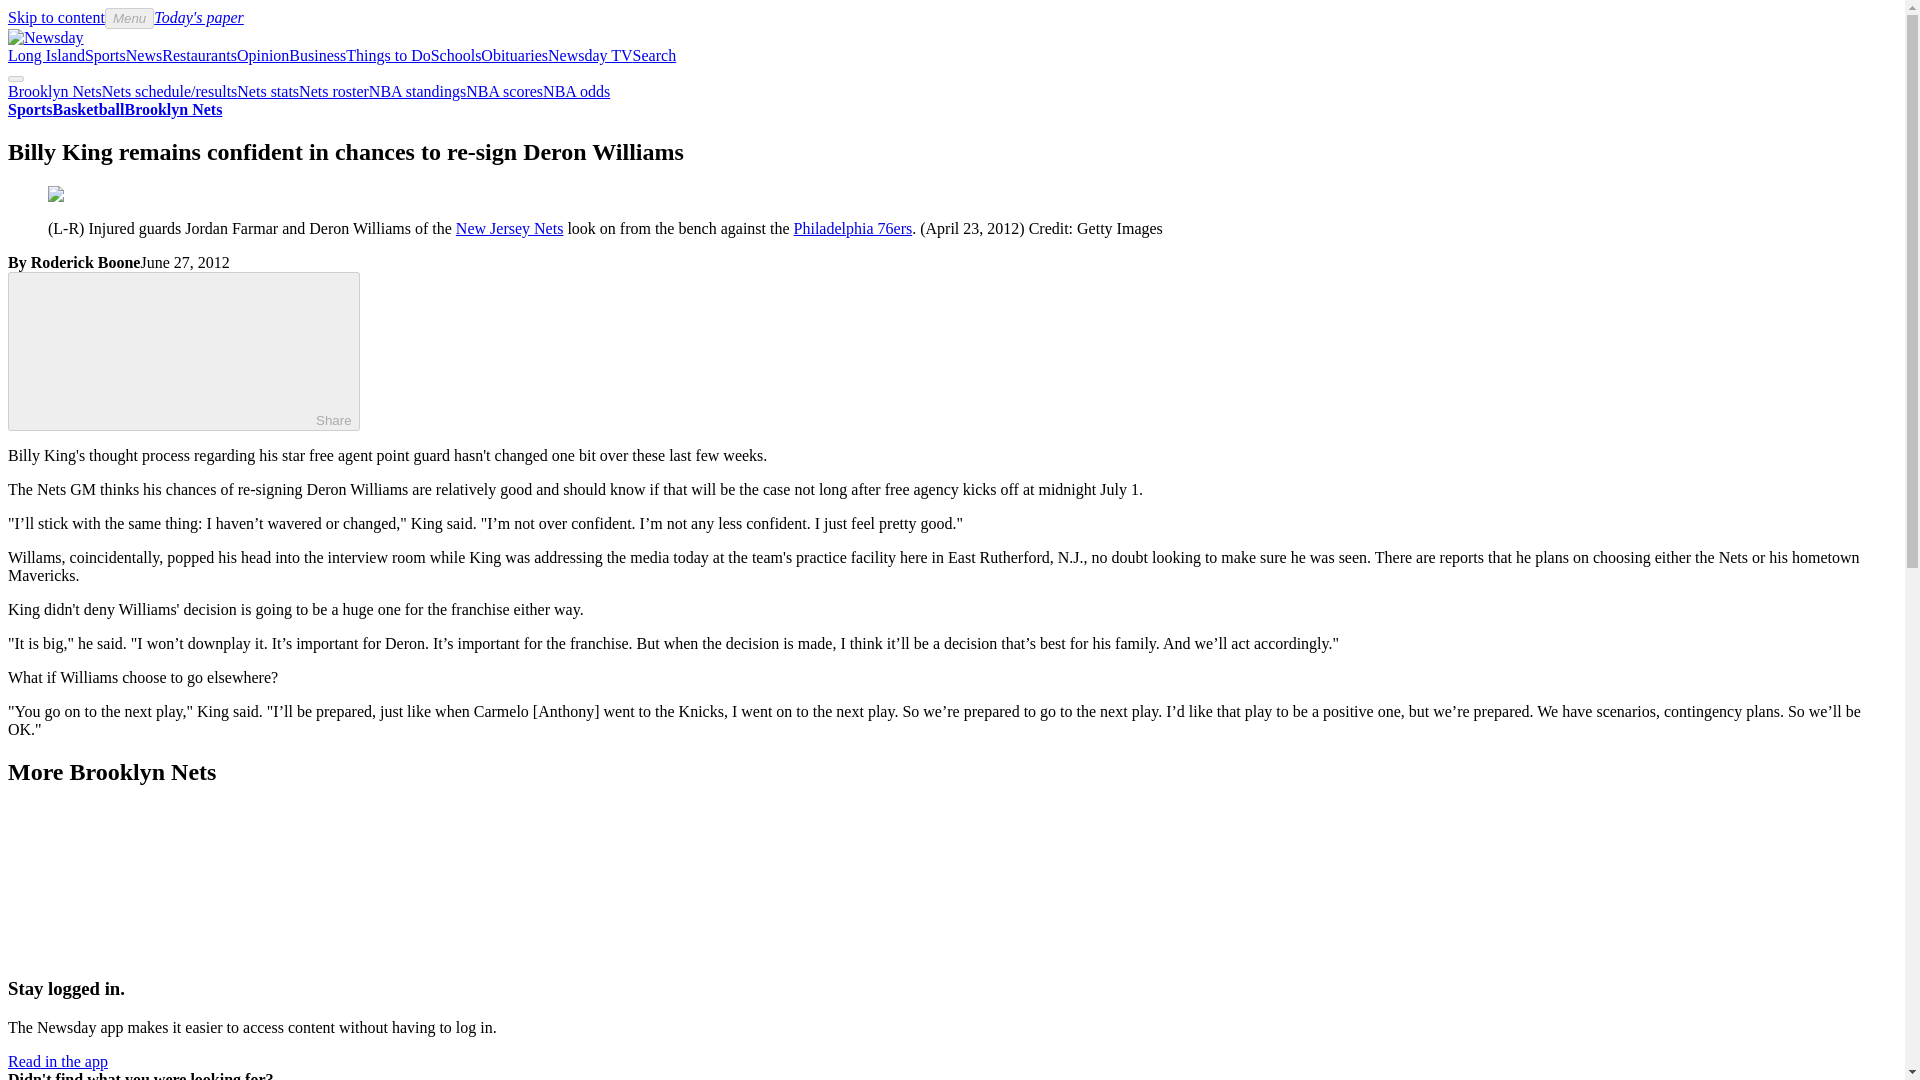 The image size is (1920, 1080). What do you see at coordinates (510, 228) in the screenshot?
I see `New Jersey Nets` at bounding box center [510, 228].